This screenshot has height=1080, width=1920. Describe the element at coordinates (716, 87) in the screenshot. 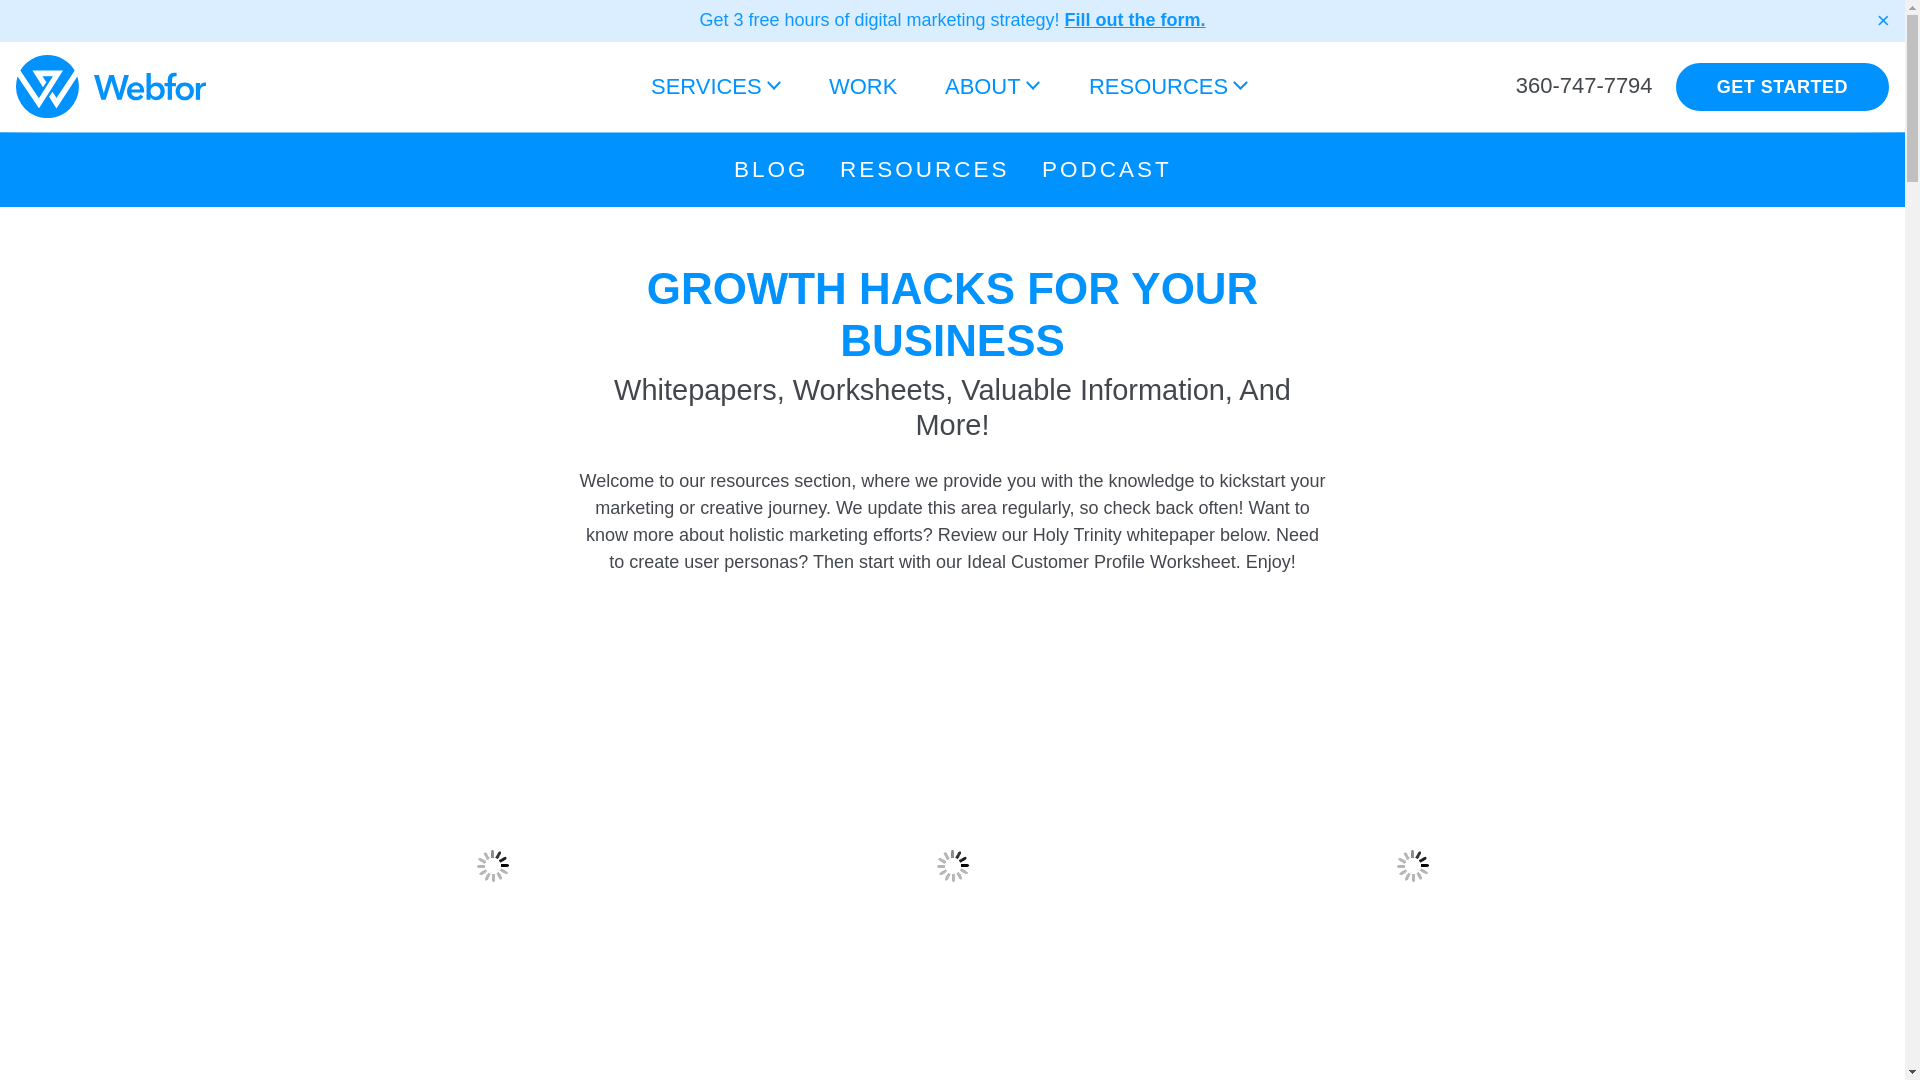

I see `SERVICES` at that location.